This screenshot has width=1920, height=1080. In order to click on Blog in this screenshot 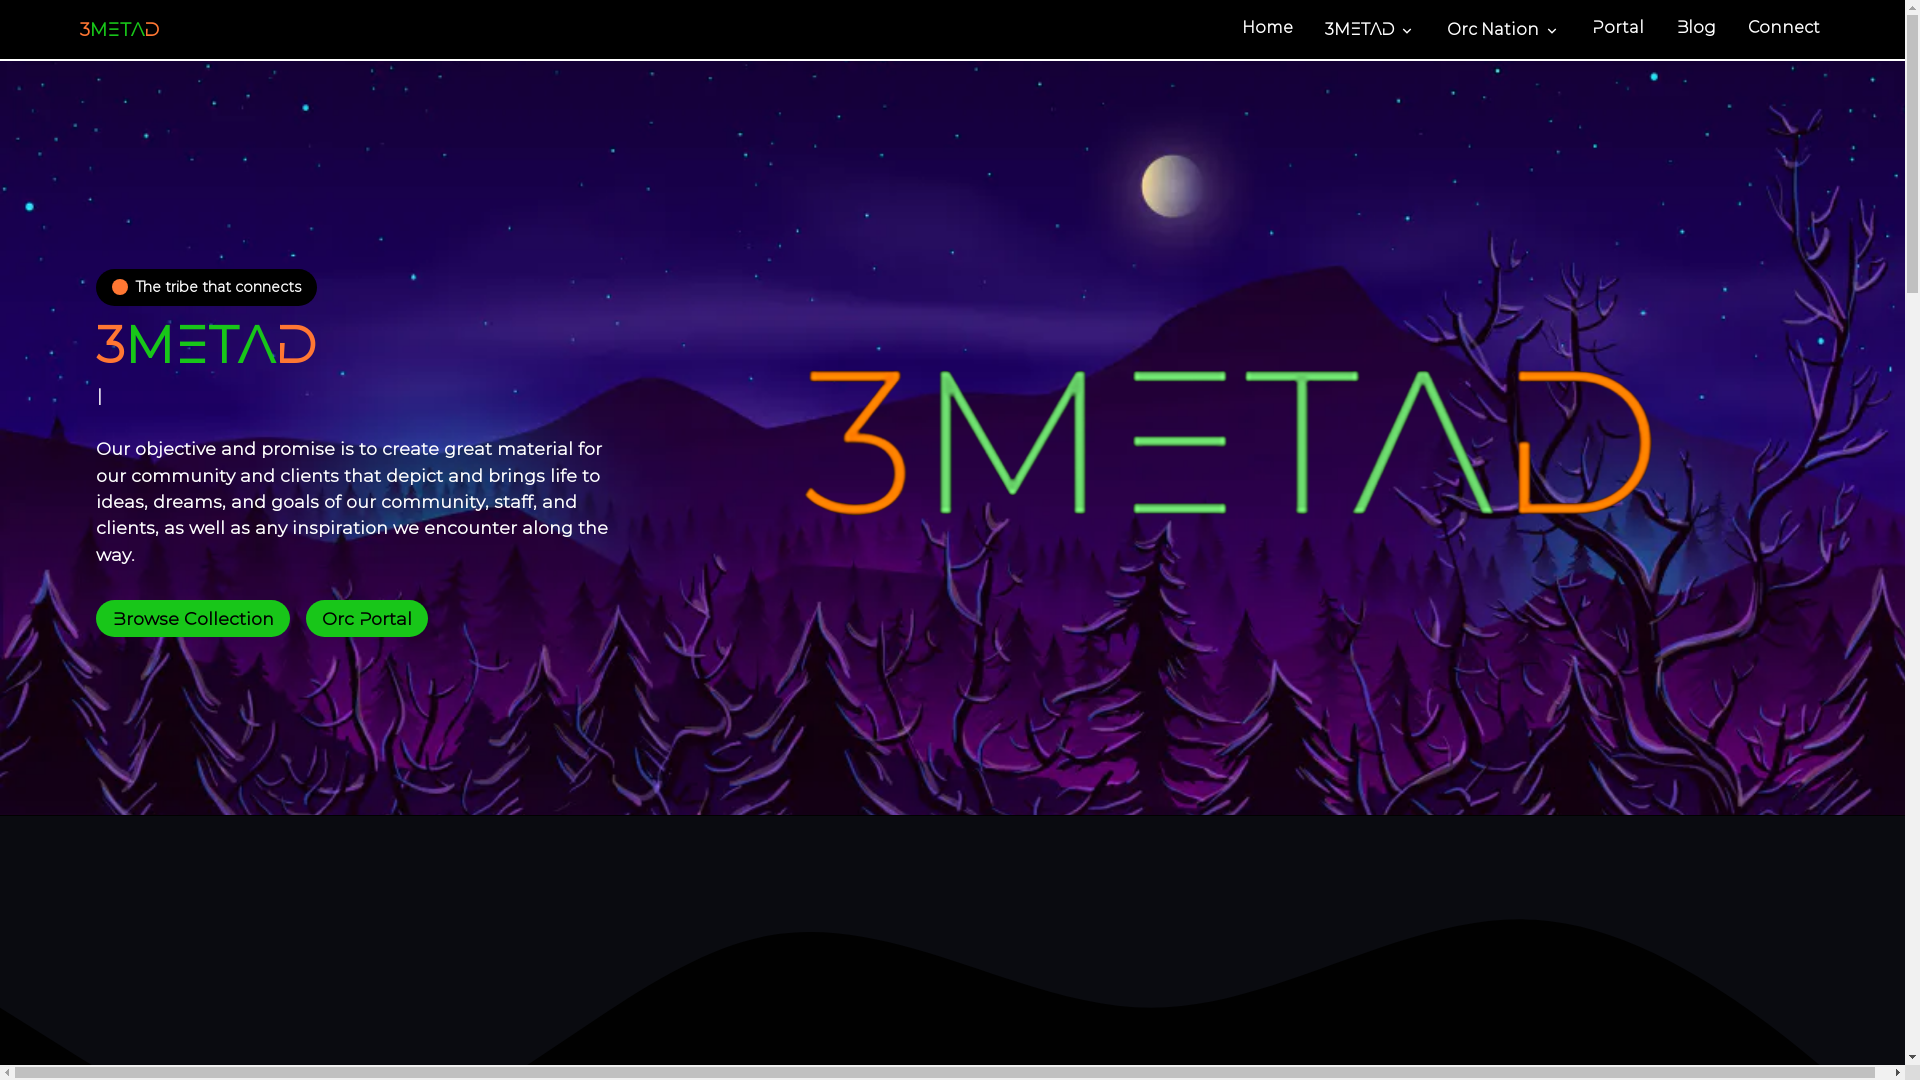, I will do `click(1696, 30)`.